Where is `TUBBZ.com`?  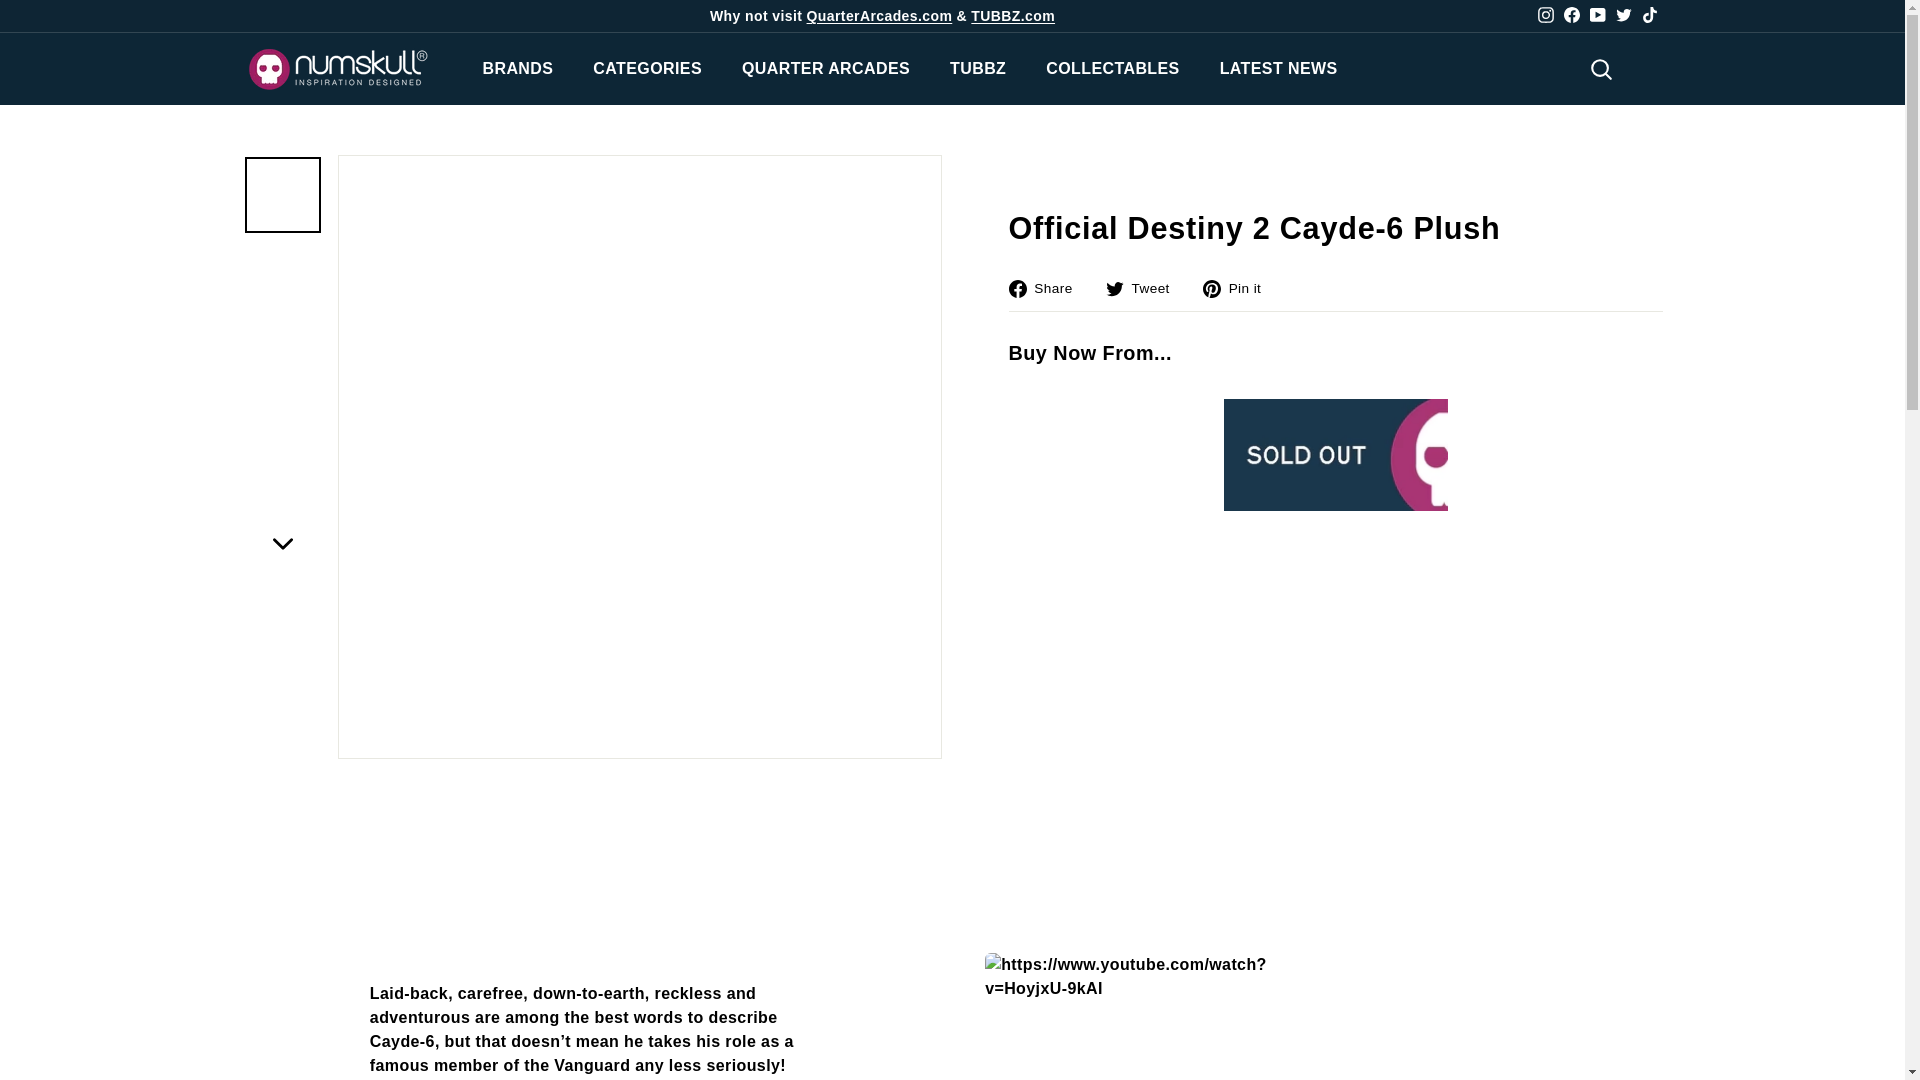
TUBBZ.com is located at coordinates (1012, 15).